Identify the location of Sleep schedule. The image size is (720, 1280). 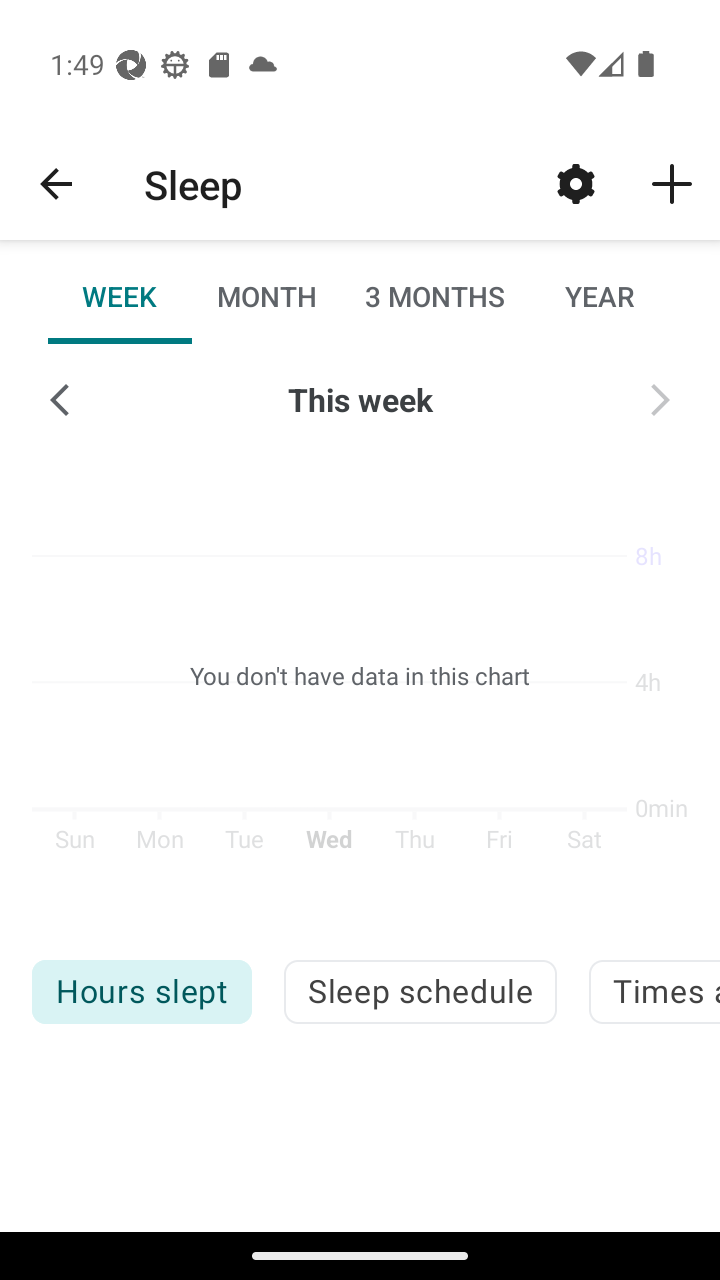
(420, 992).